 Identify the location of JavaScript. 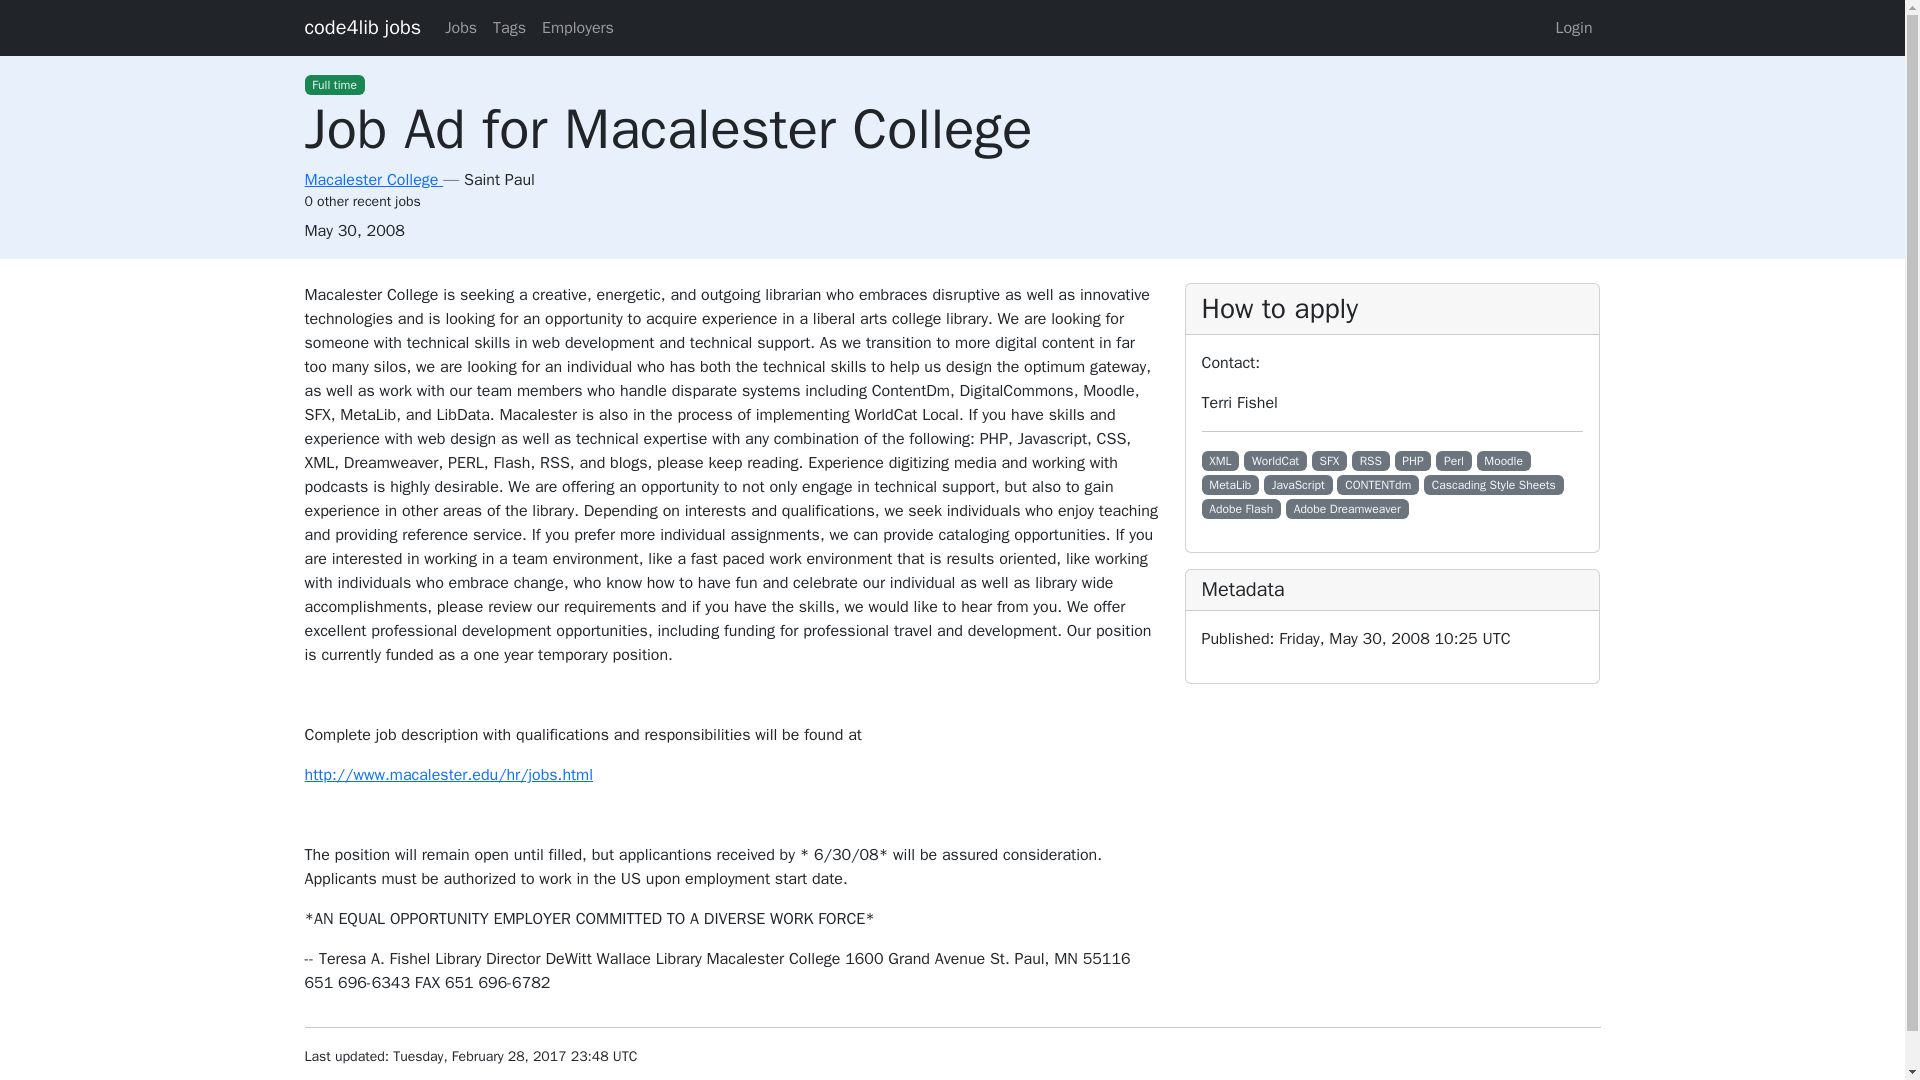
(1298, 484).